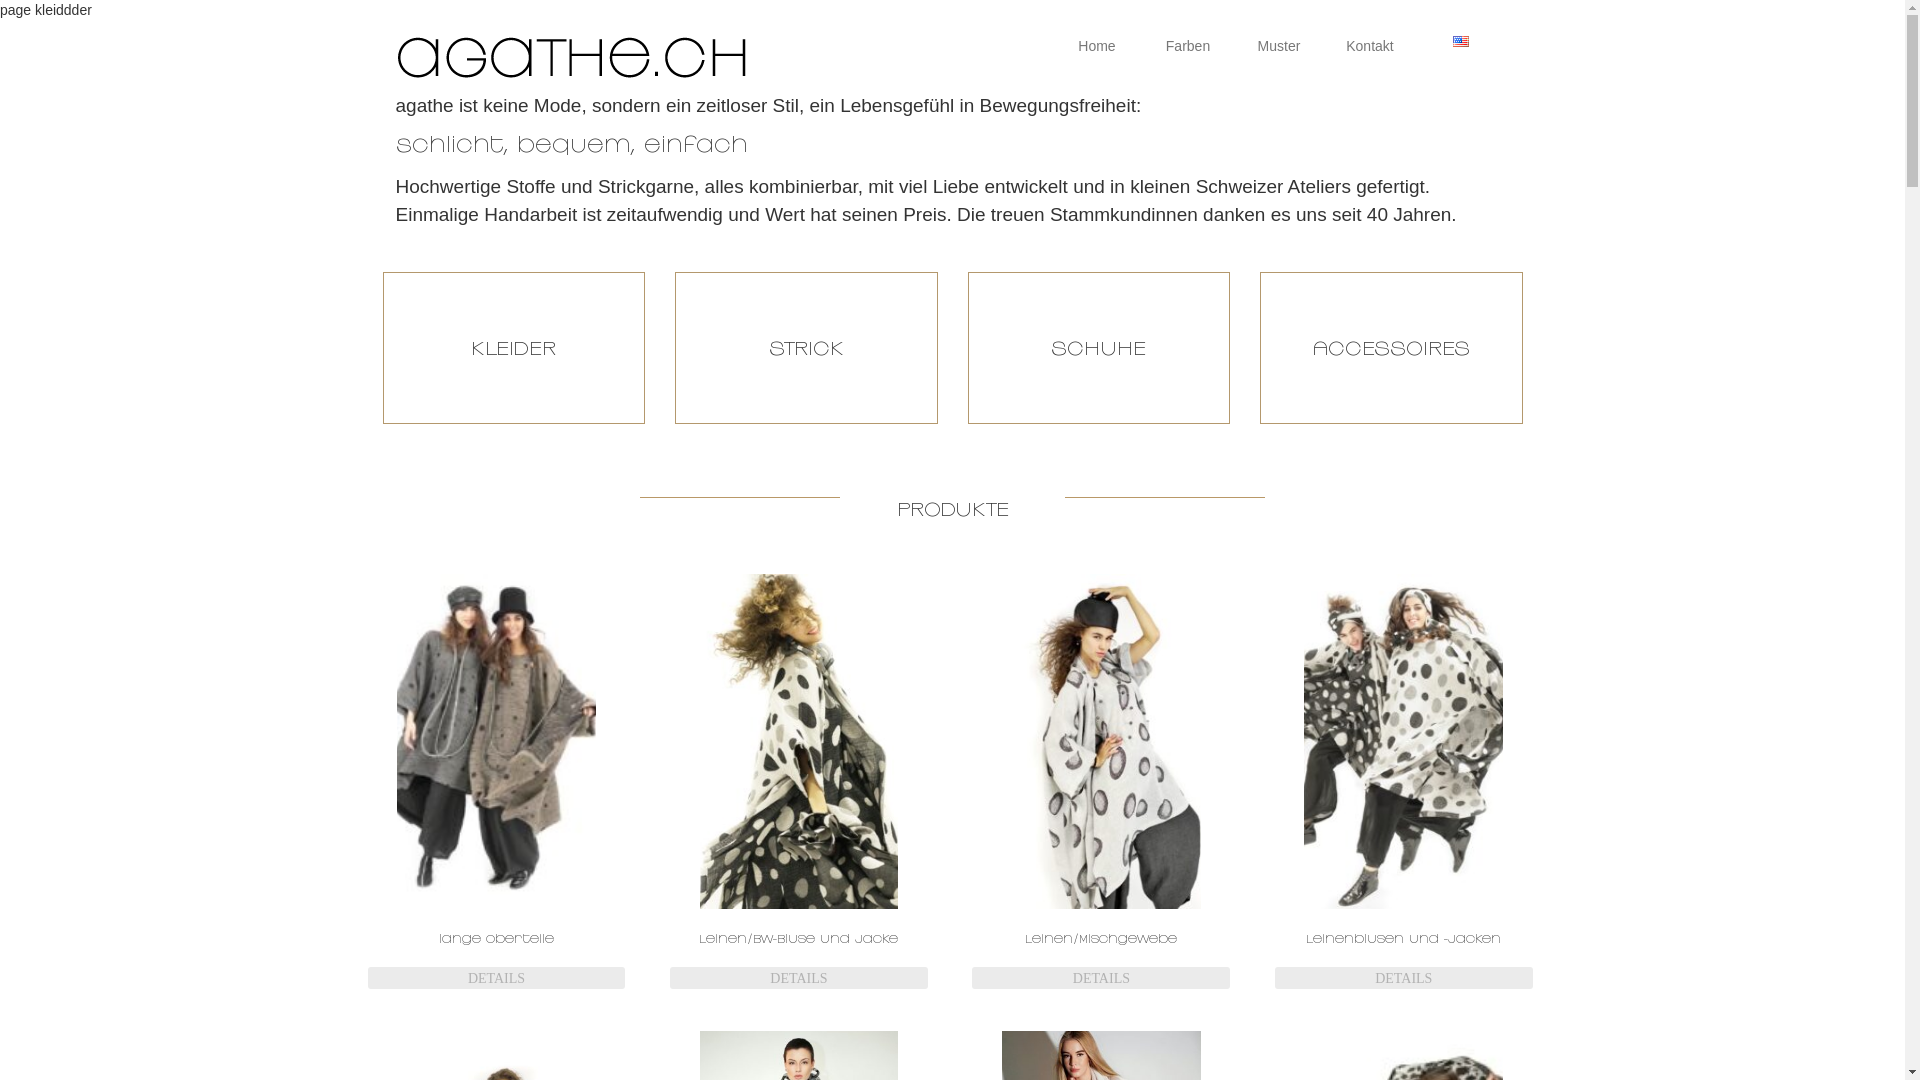  Describe the element at coordinates (1392, 348) in the screenshot. I see `ACCESSOIRES` at that location.